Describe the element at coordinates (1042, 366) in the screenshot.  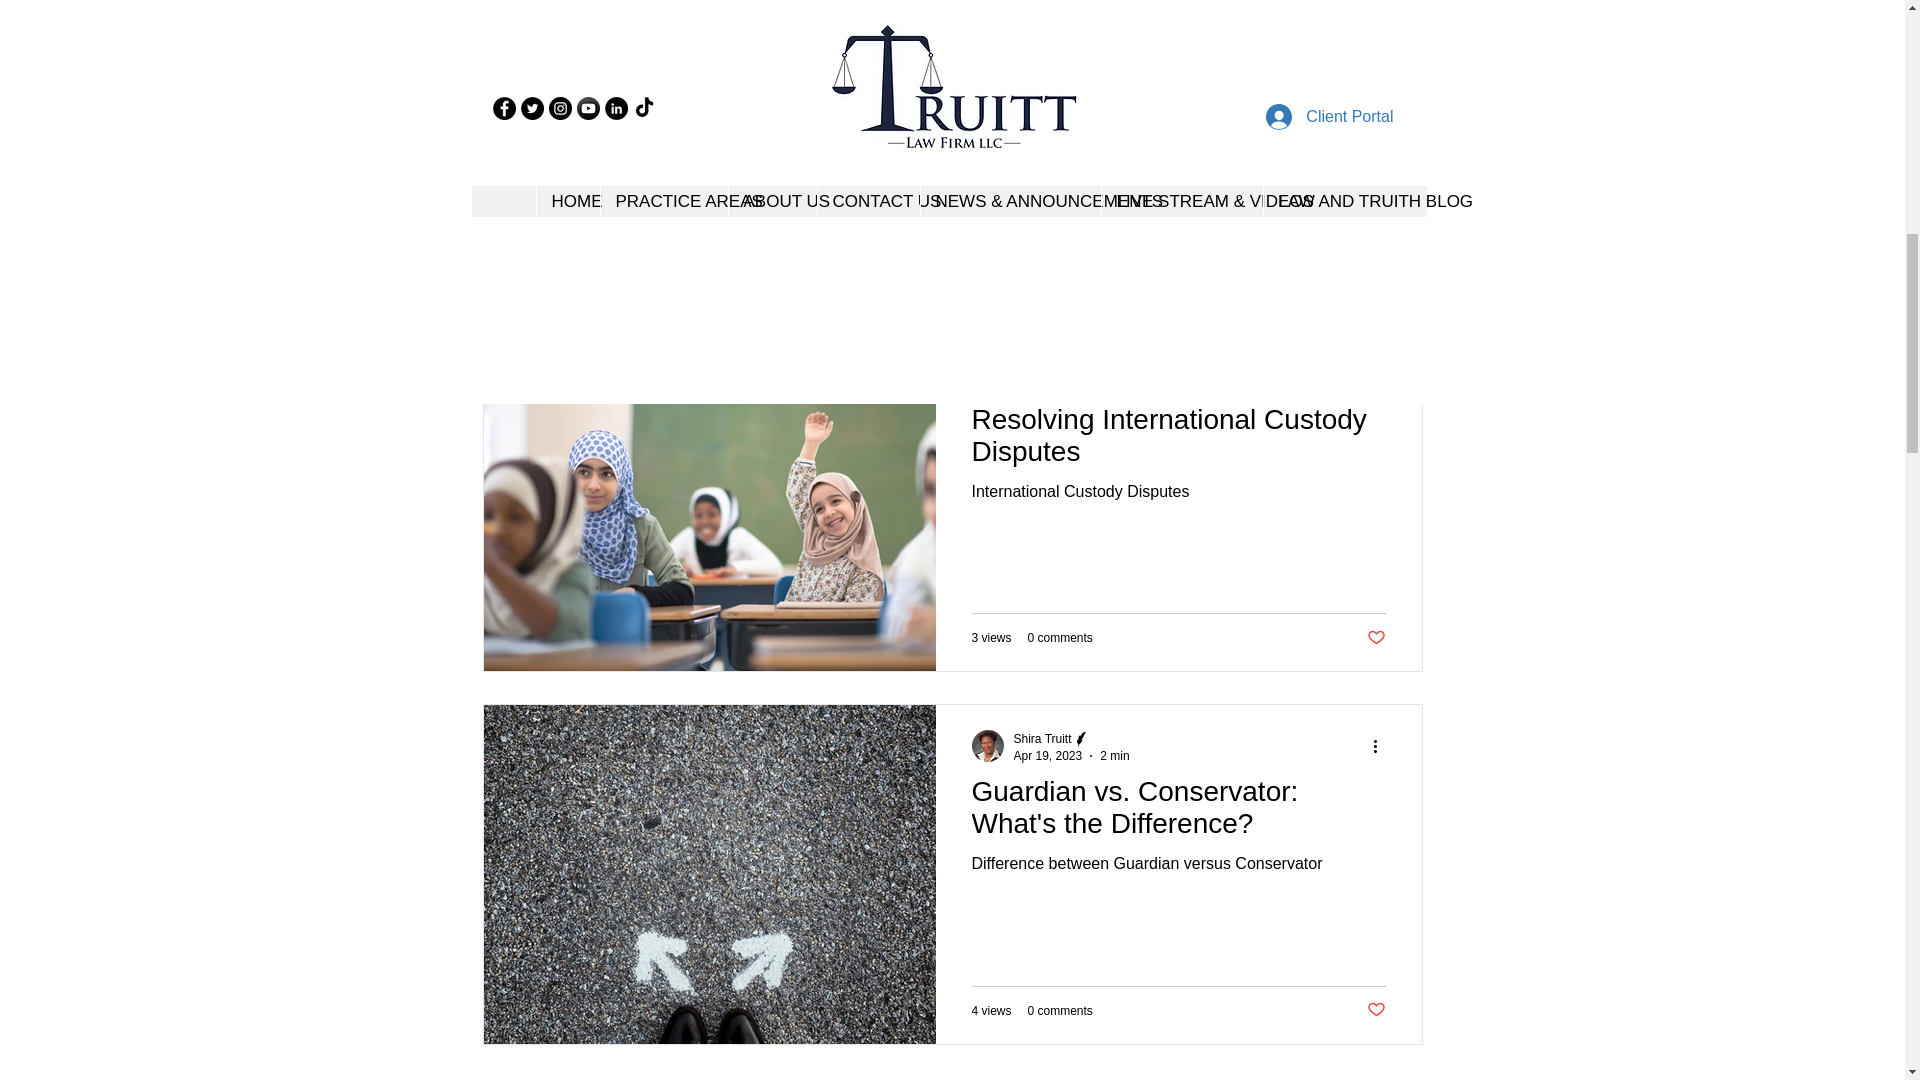
I see `Shira Truitt` at that location.